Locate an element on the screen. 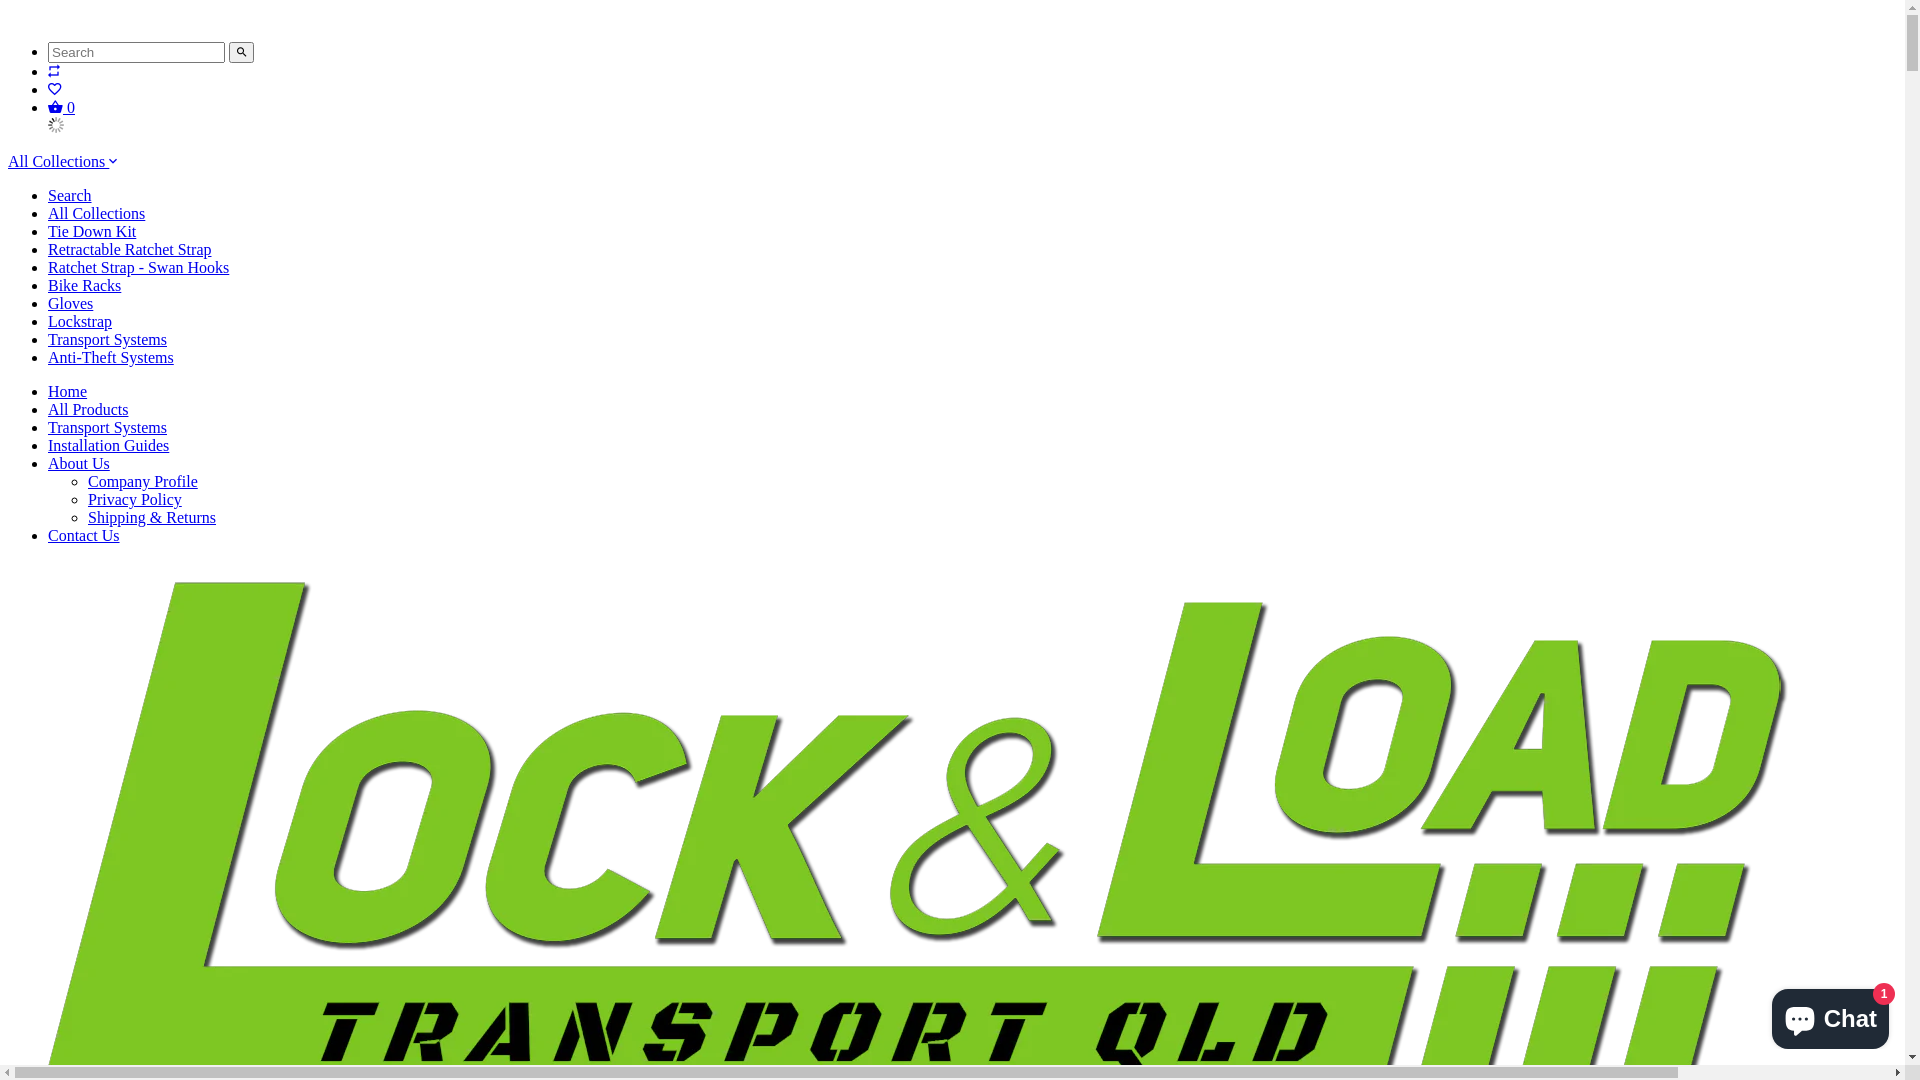 The width and height of the screenshot is (1920, 1080). Bike Racks is located at coordinates (84, 286).